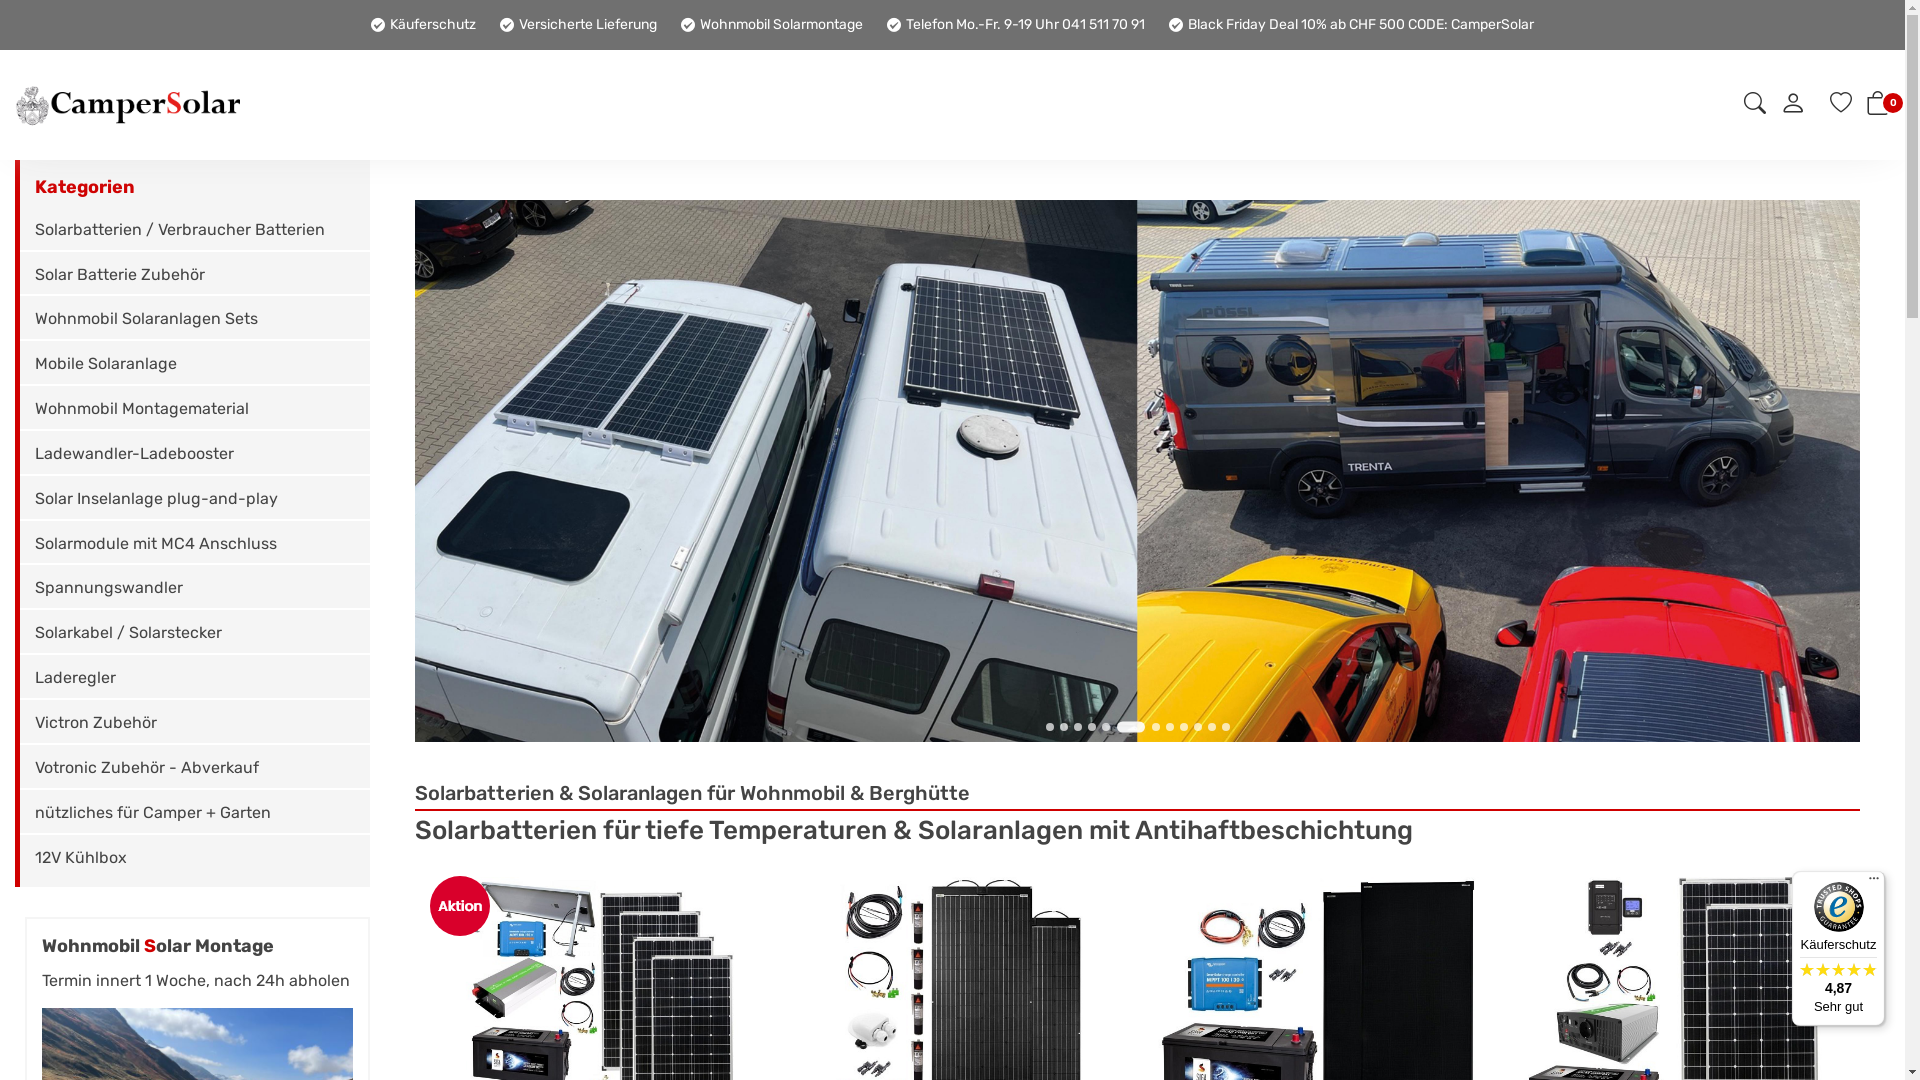 This screenshot has height=1080, width=1920. Describe the element at coordinates (1352, 24) in the screenshot. I see `Black Friday Deal 10% ab CHF 500 CODE: CamperSolar` at that location.